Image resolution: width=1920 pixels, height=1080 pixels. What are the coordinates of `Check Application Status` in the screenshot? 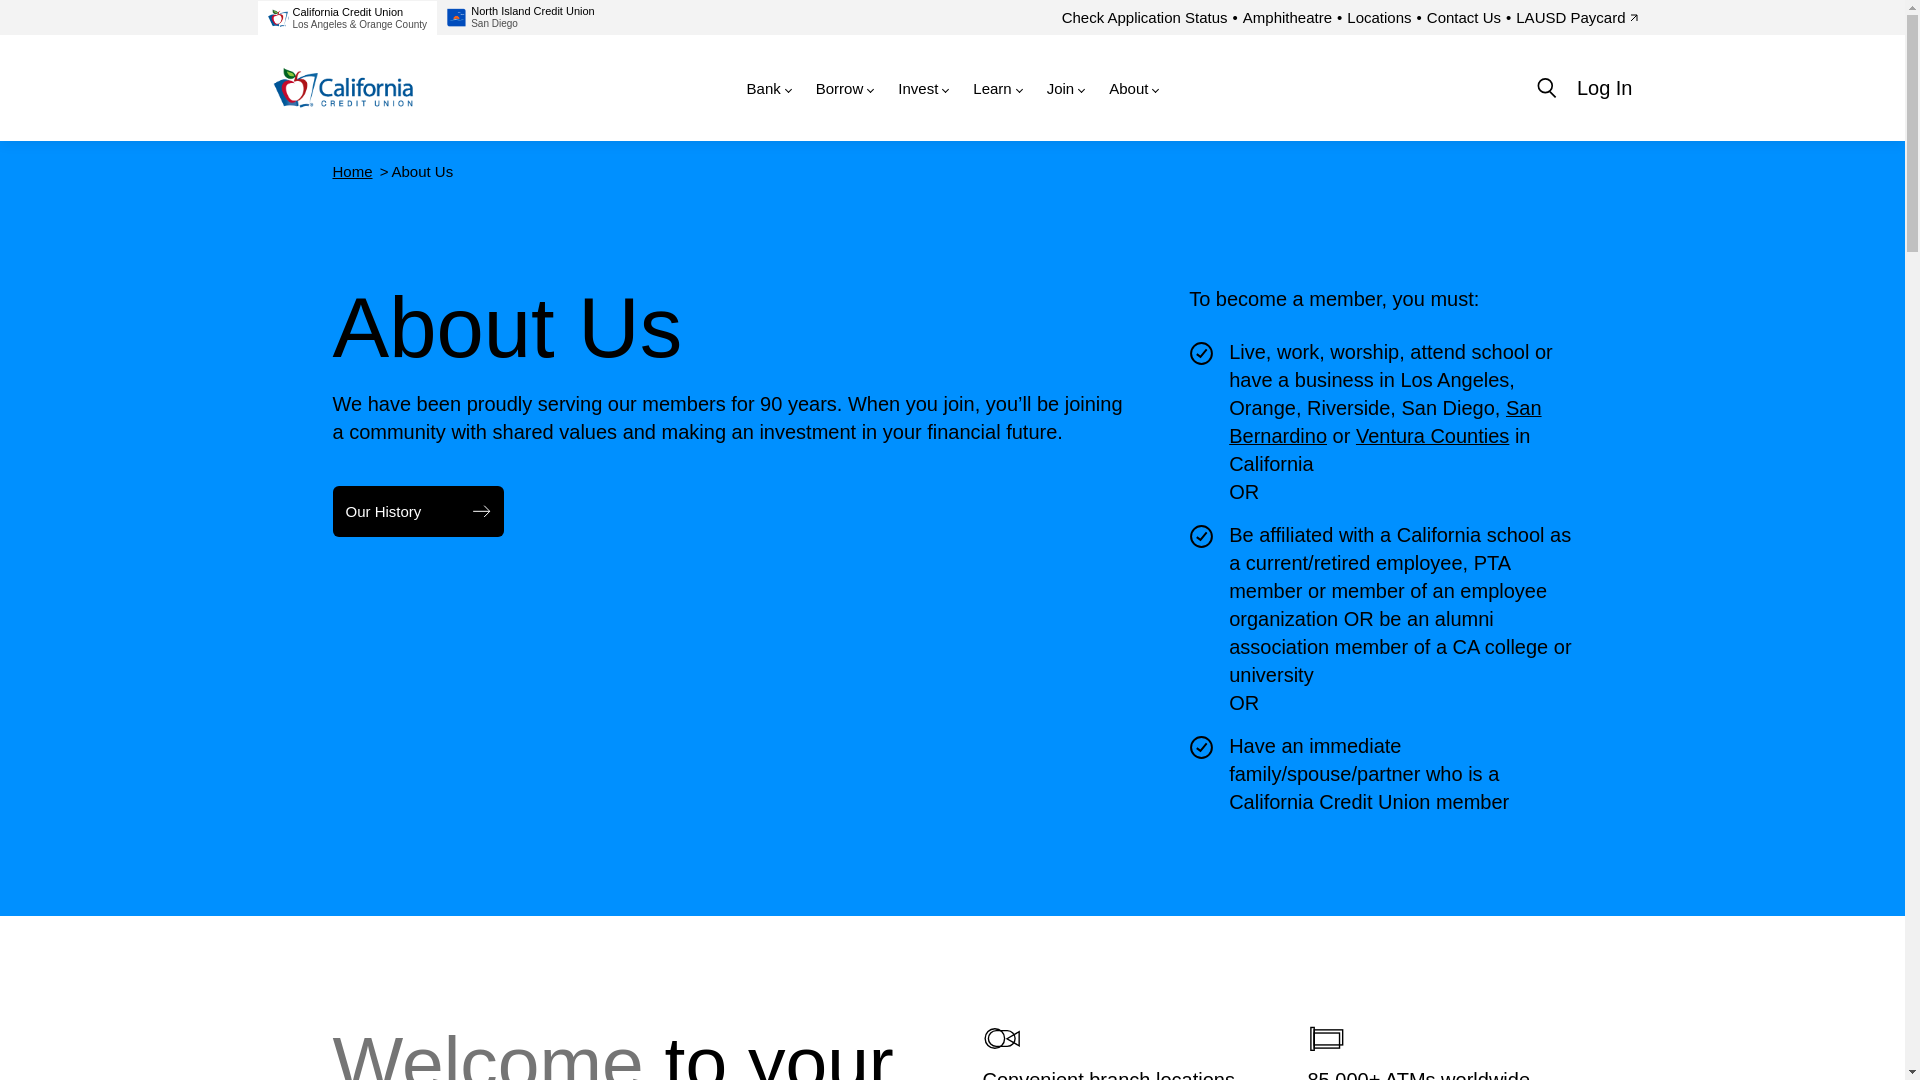 It's located at (1144, 16).